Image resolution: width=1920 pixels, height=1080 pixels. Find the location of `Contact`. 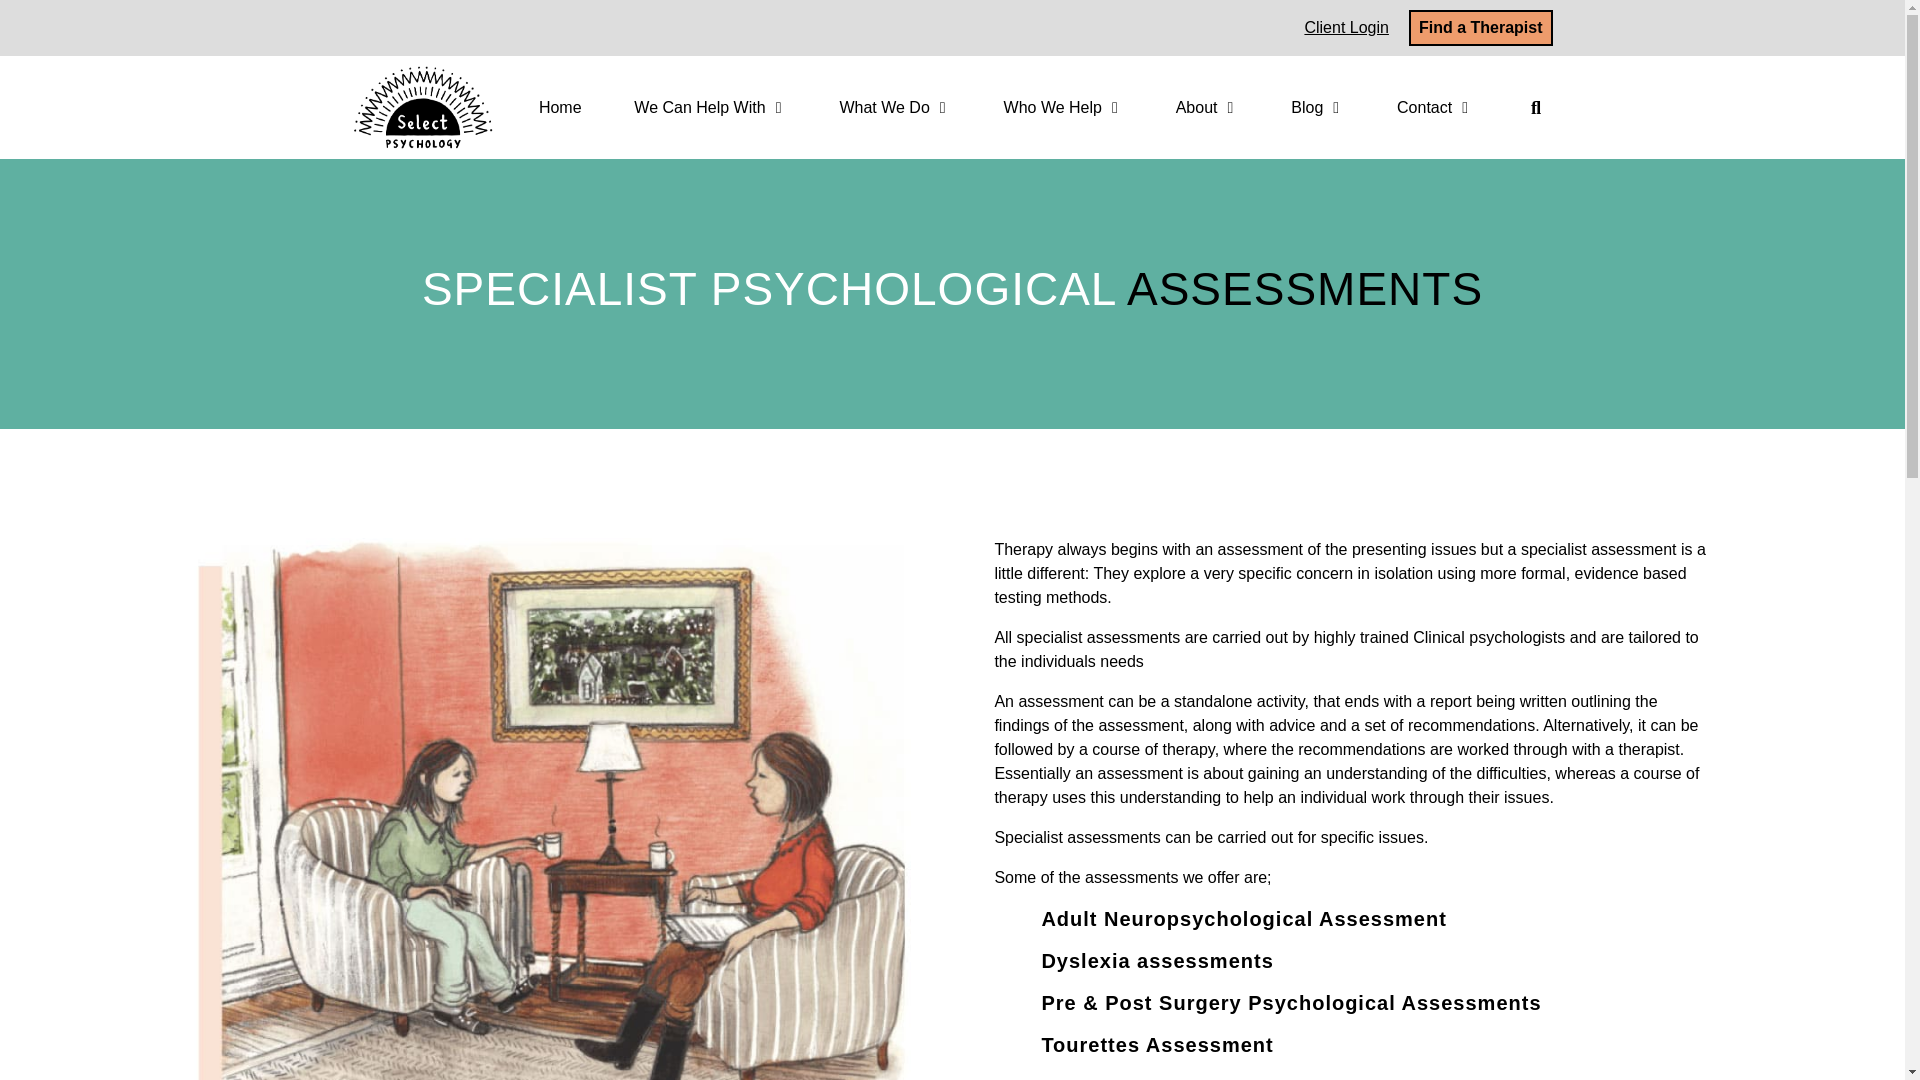

Contact is located at coordinates (1424, 108).